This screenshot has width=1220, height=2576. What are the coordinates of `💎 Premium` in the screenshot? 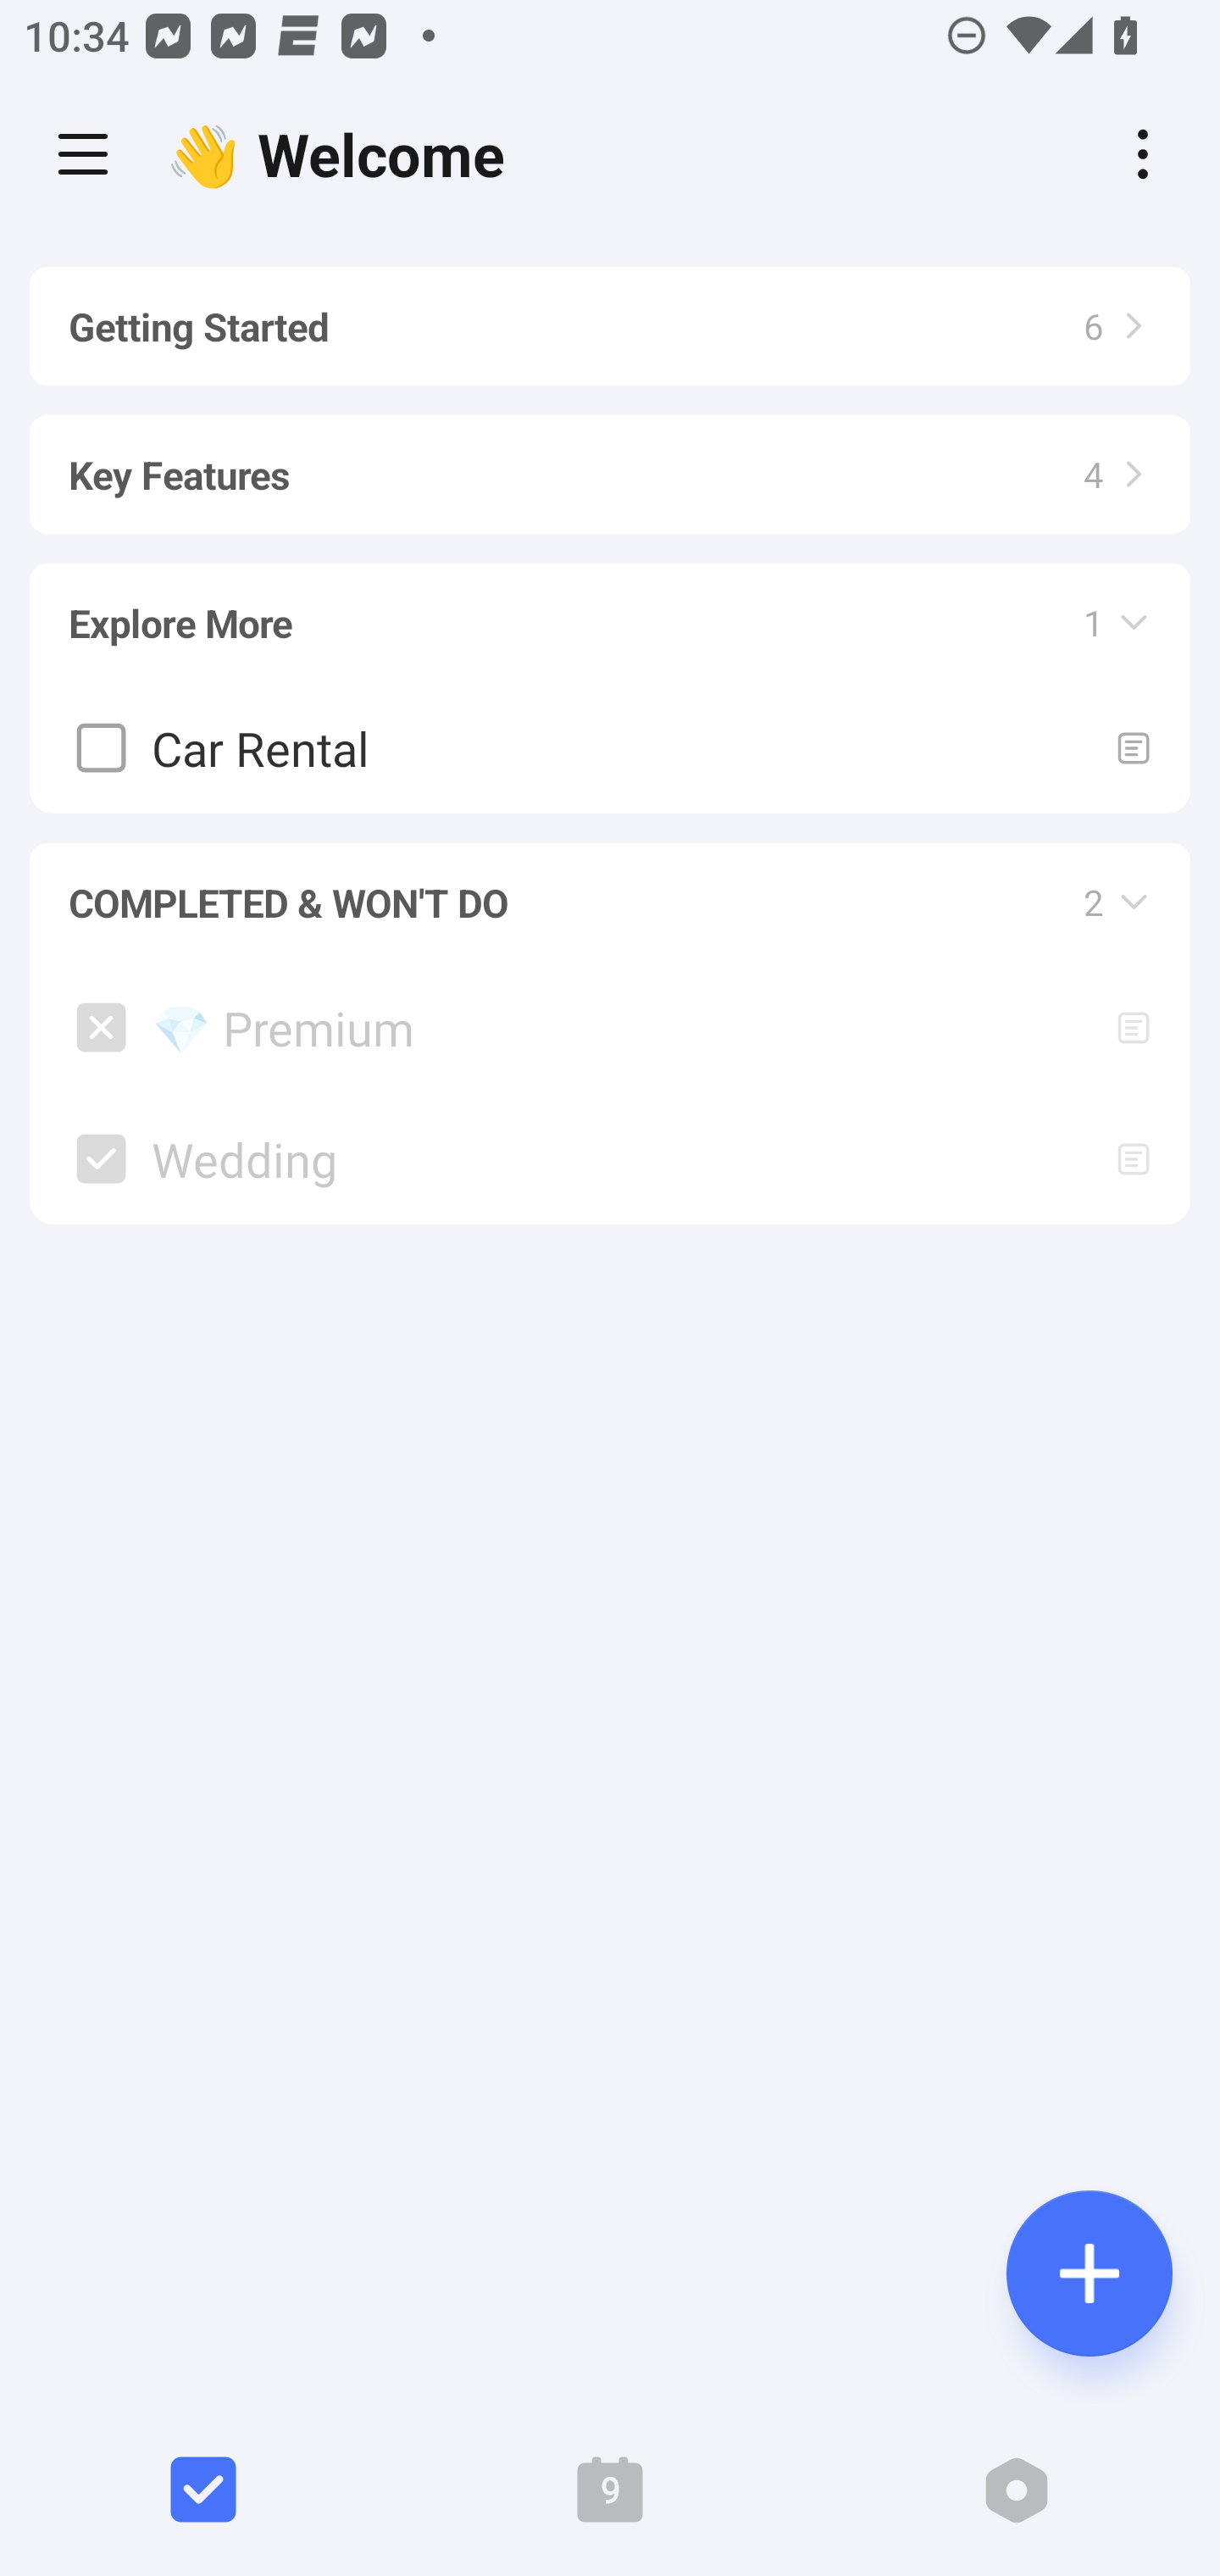 It's located at (610, 1025).